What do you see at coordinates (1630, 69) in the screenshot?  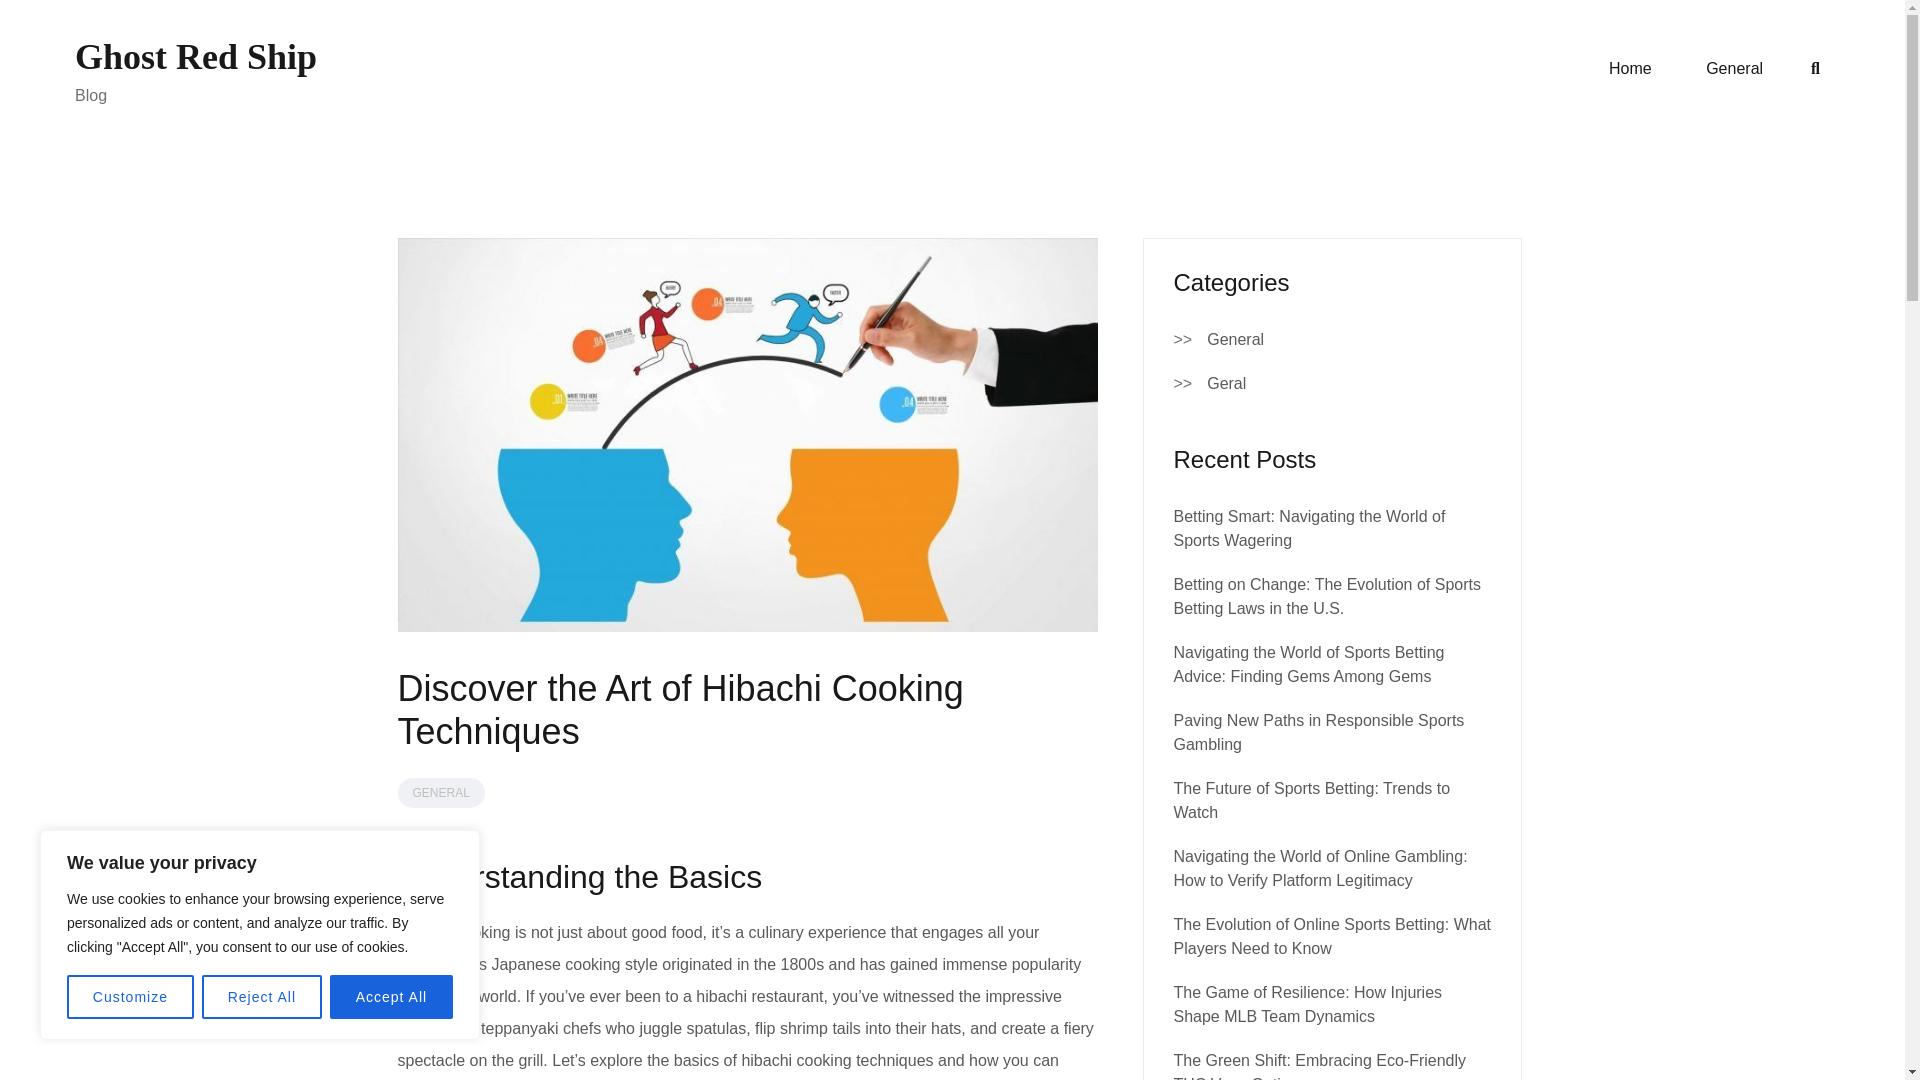 I see `Home` at bounding box center [1630, 69].